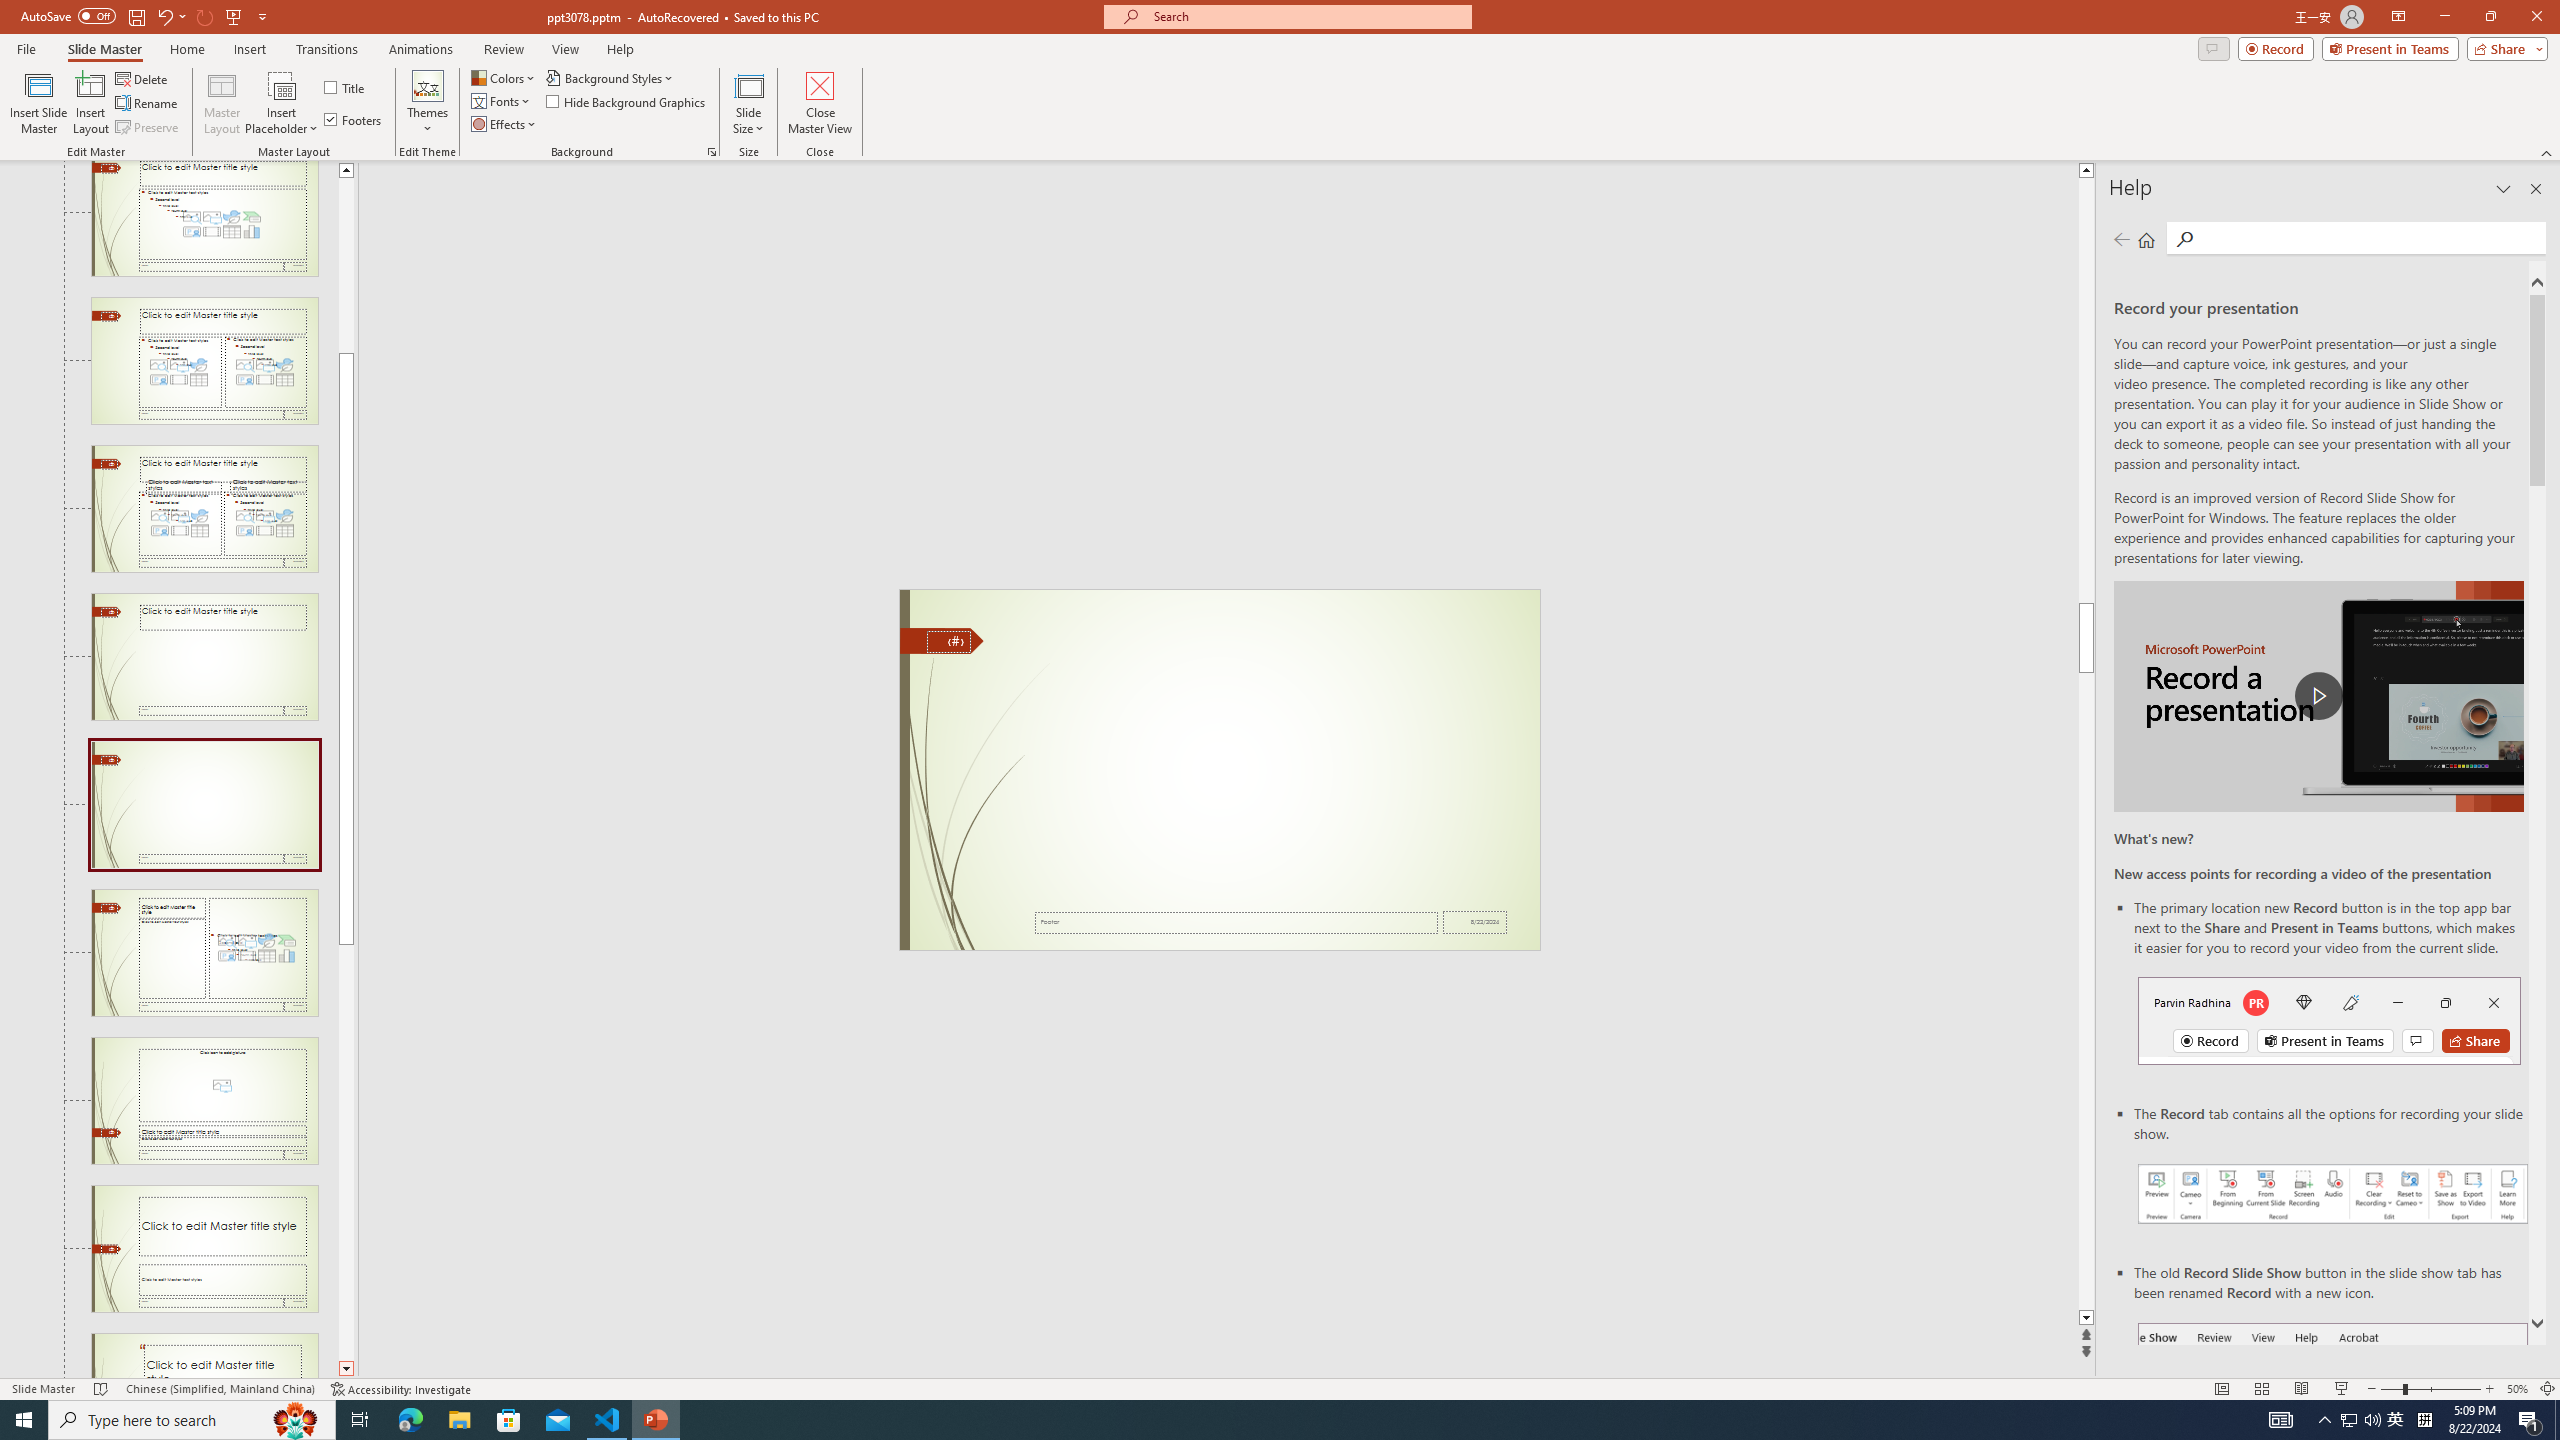  What do you see at coordinates (68, 16) in the screenshot?
I see `AutoSave` at bounding box center [68, 16].